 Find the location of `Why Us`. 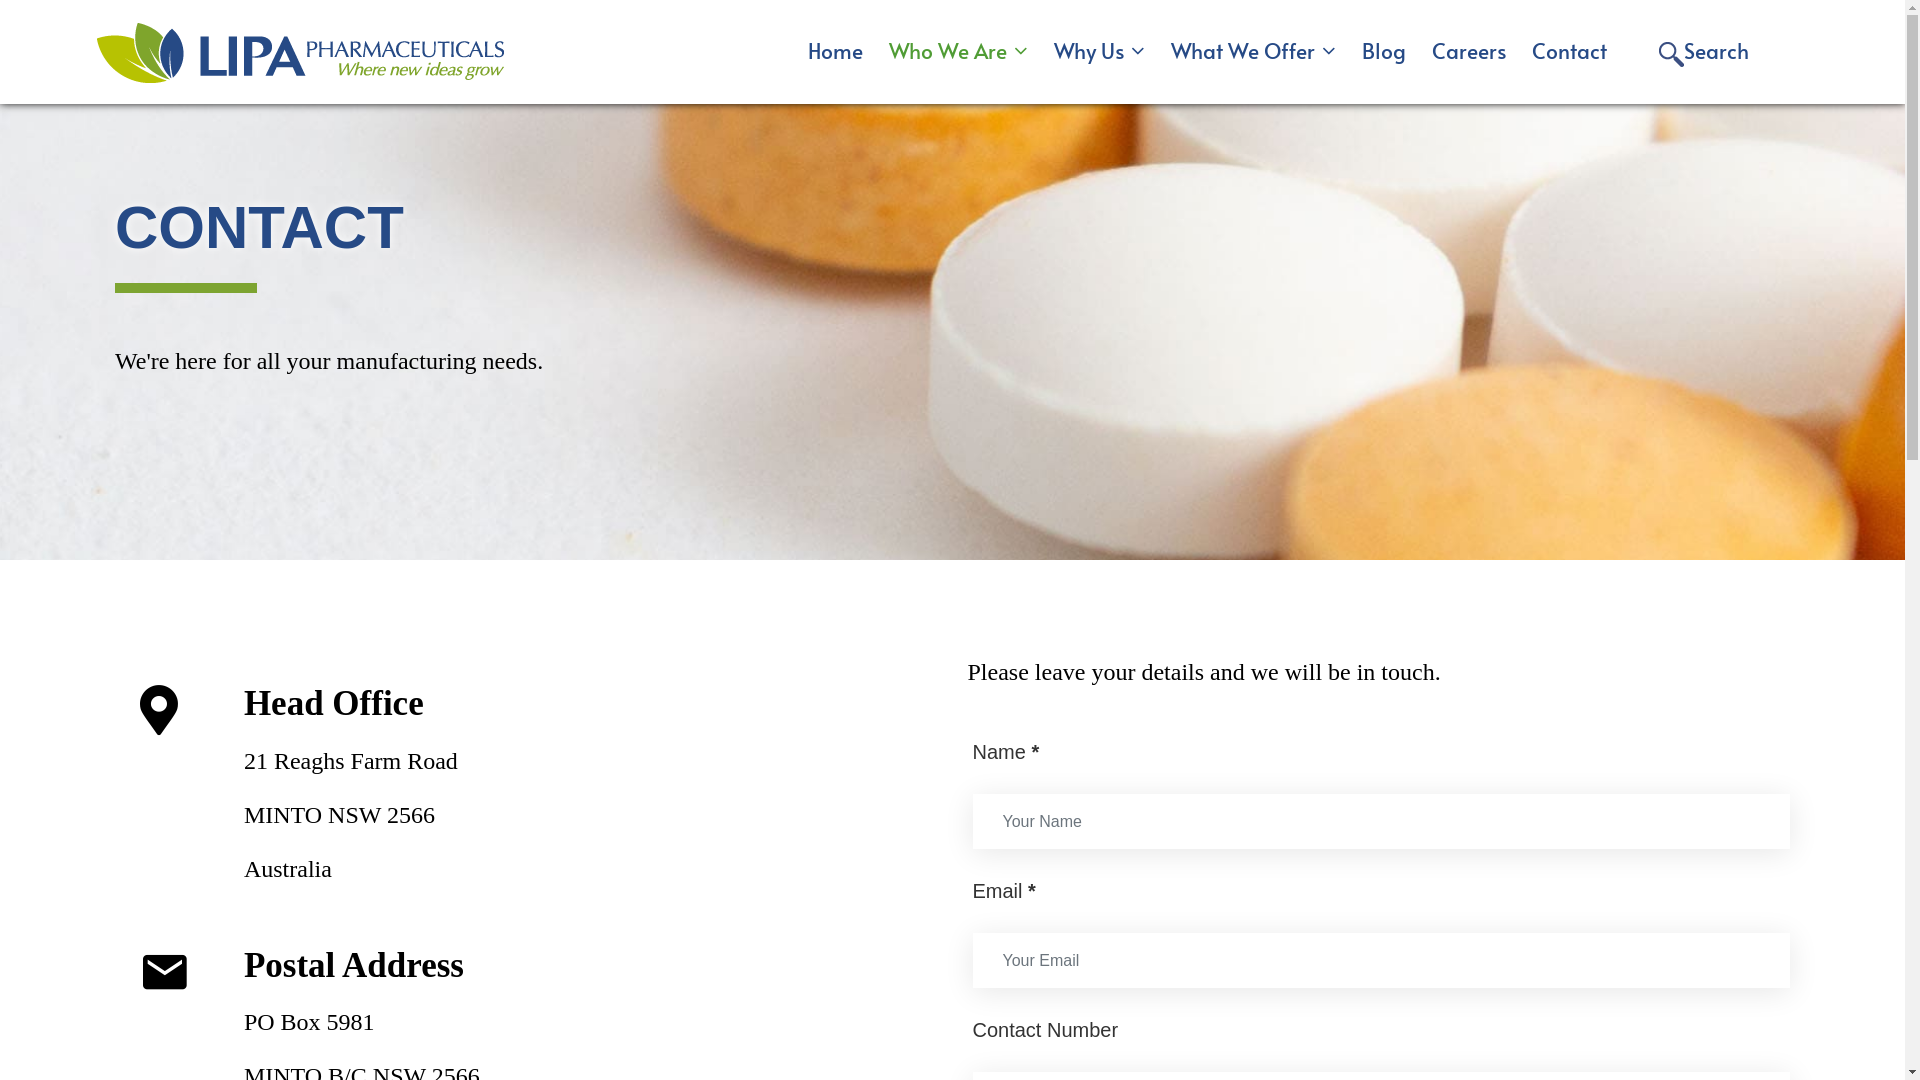

Why Us is located at coordinates (1100, 50).